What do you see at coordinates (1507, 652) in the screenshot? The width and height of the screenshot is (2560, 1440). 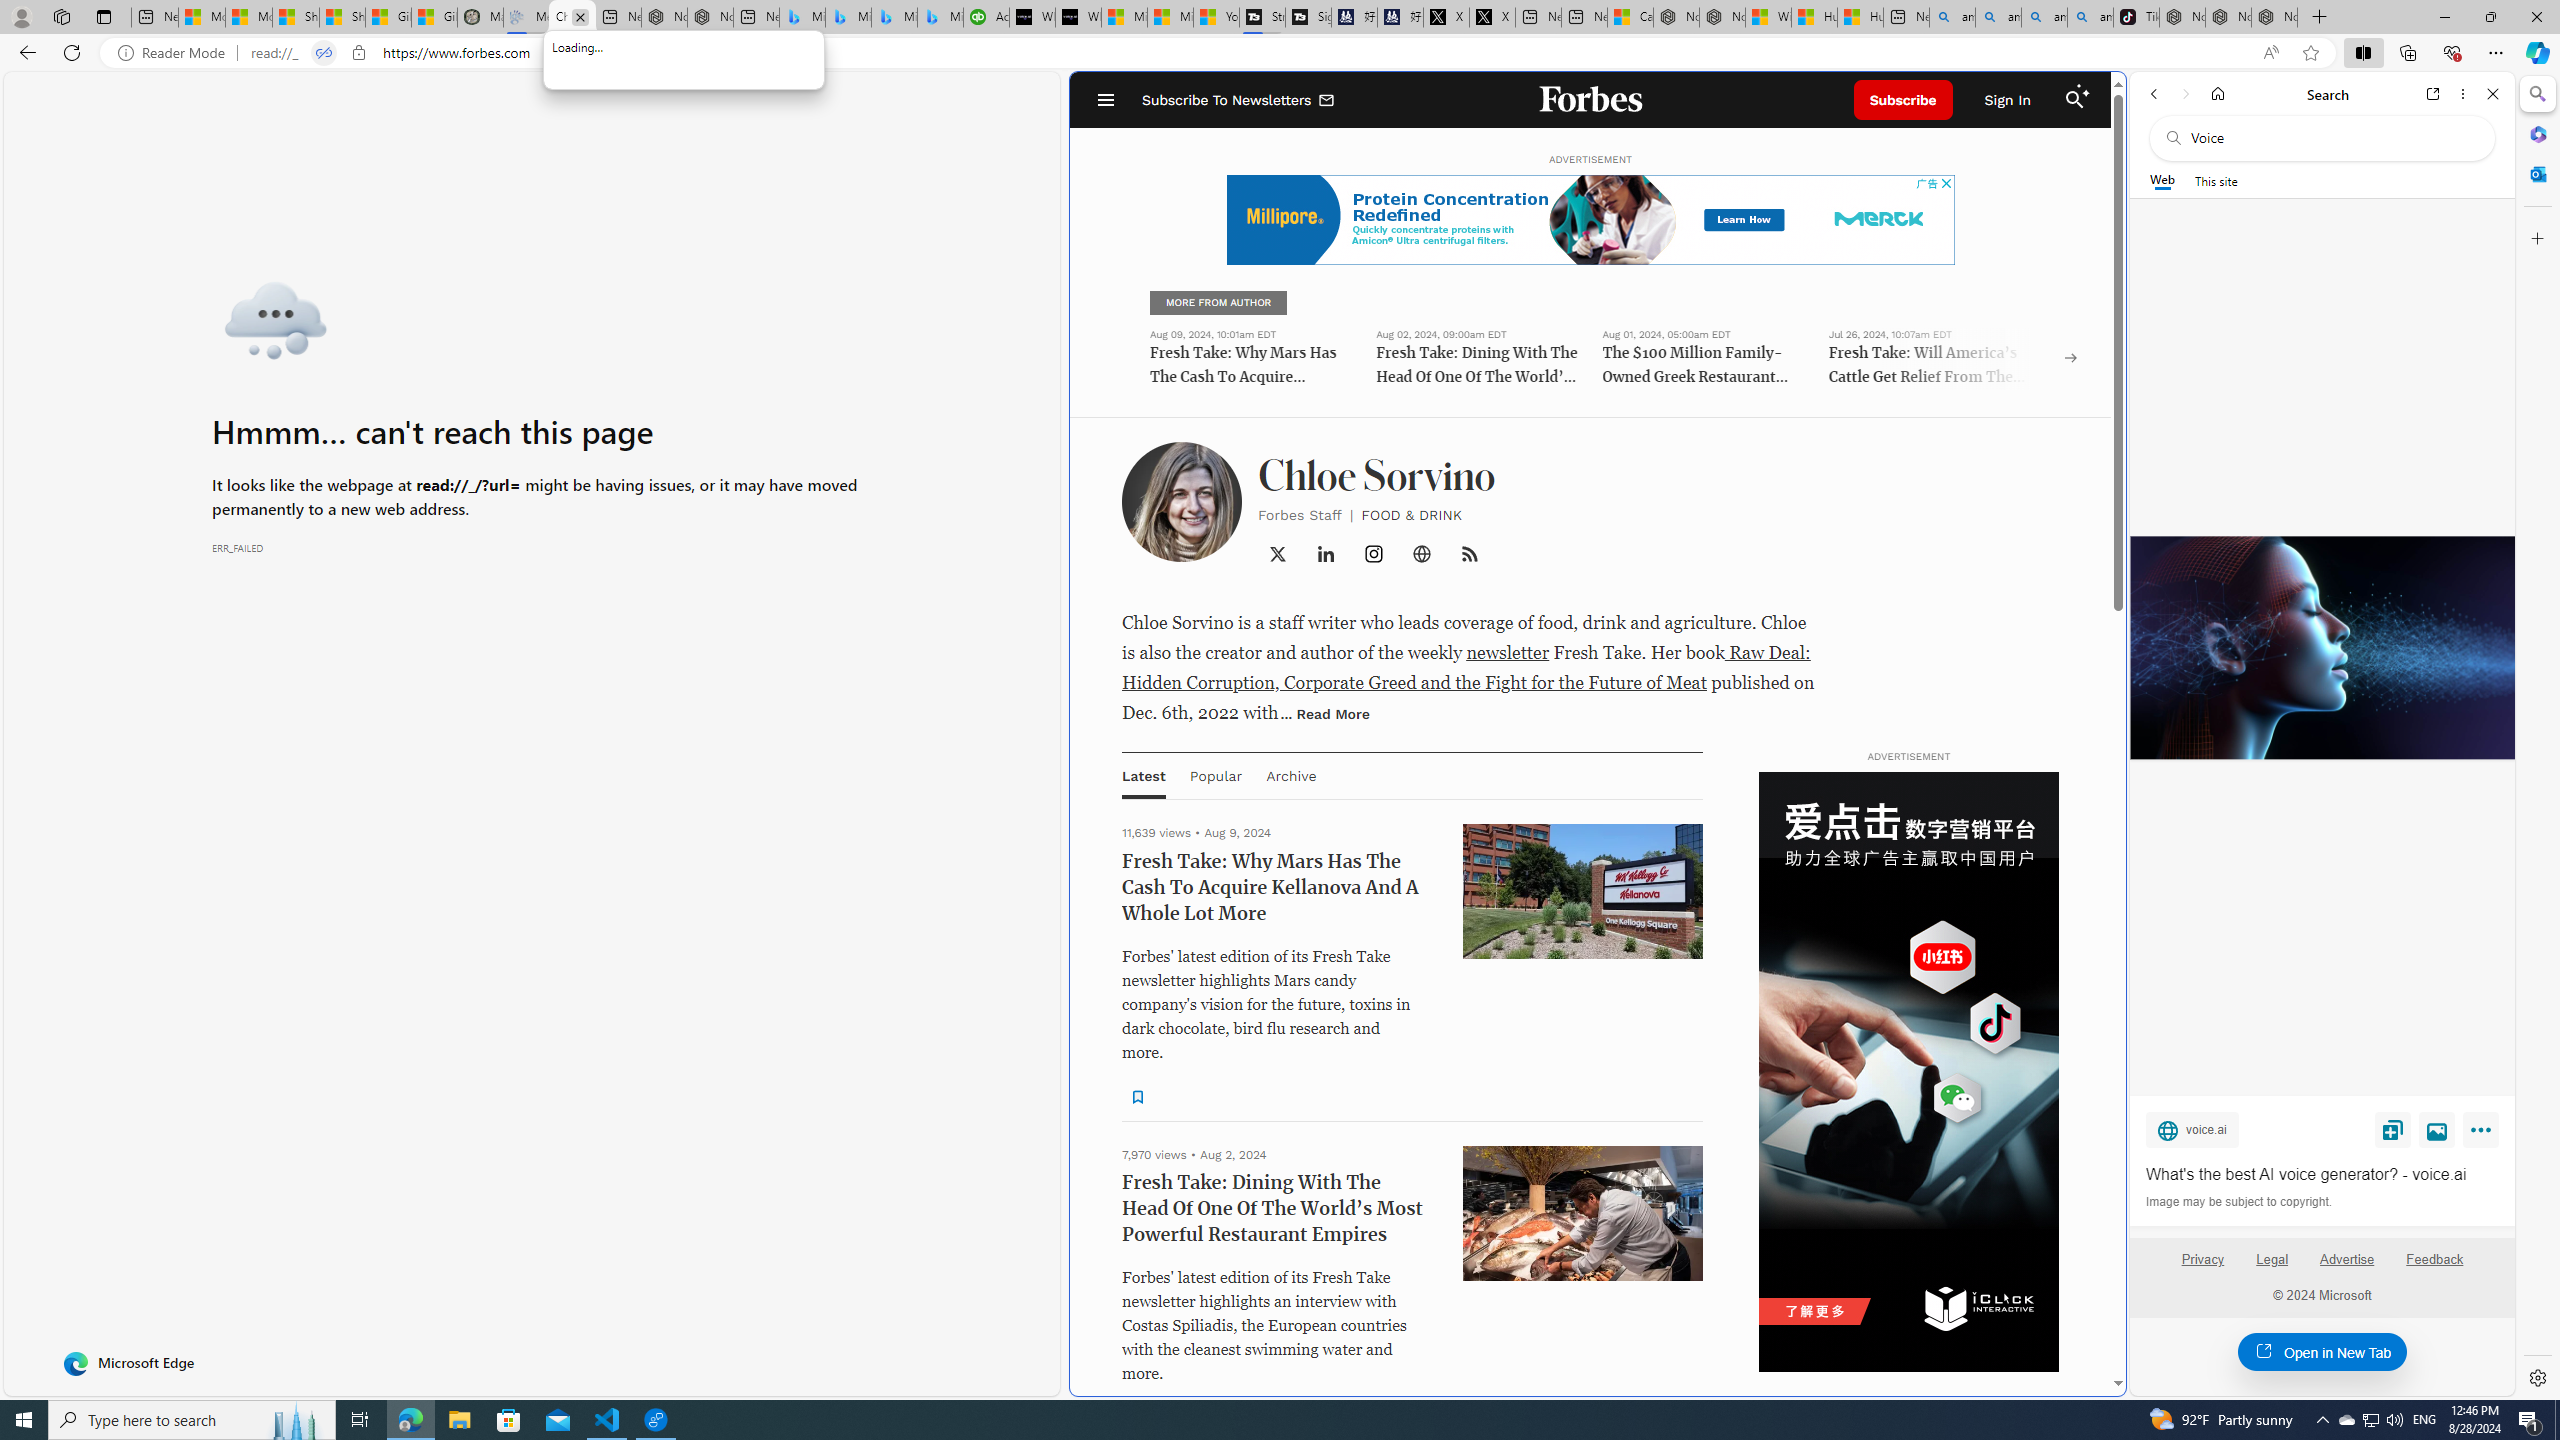 I see `newsletter` at bounding box center [1507, 652].